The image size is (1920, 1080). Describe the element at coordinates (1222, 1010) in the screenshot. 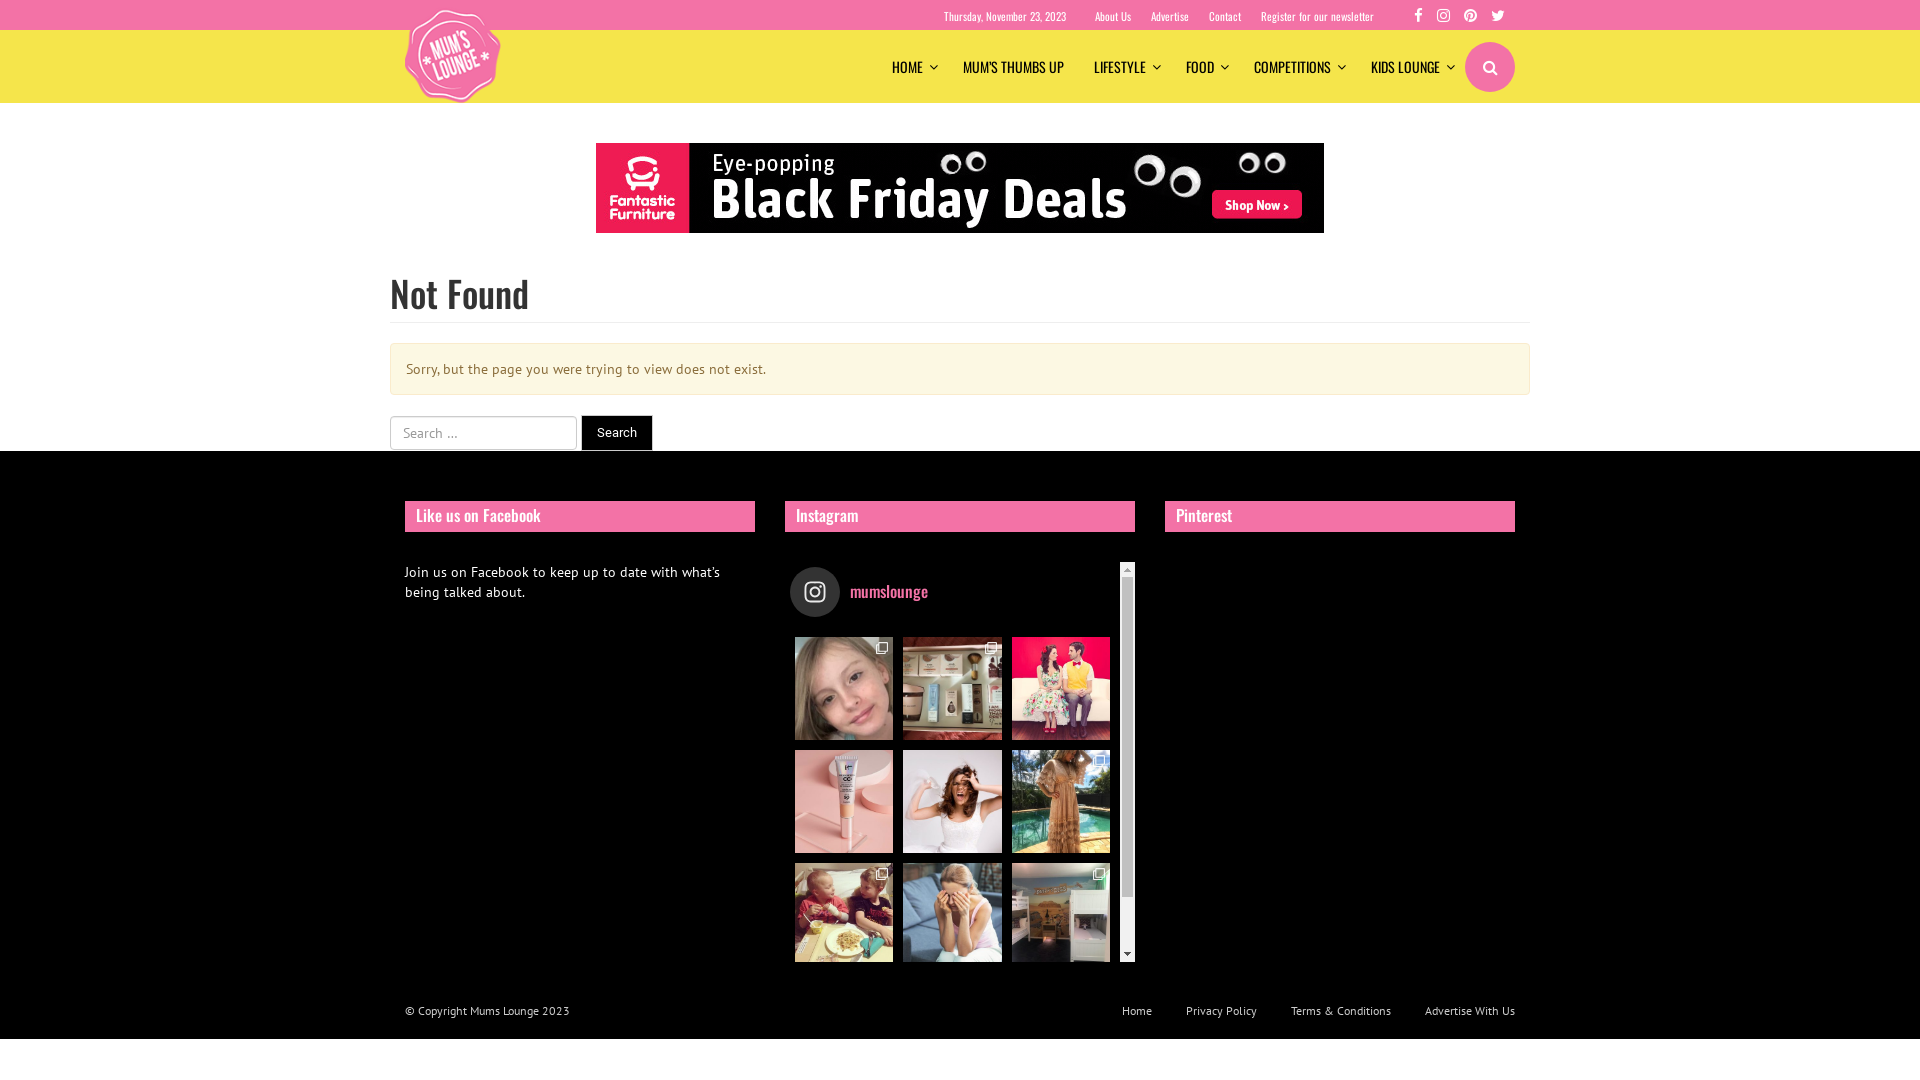

I see `Privacy Policy` at that location.